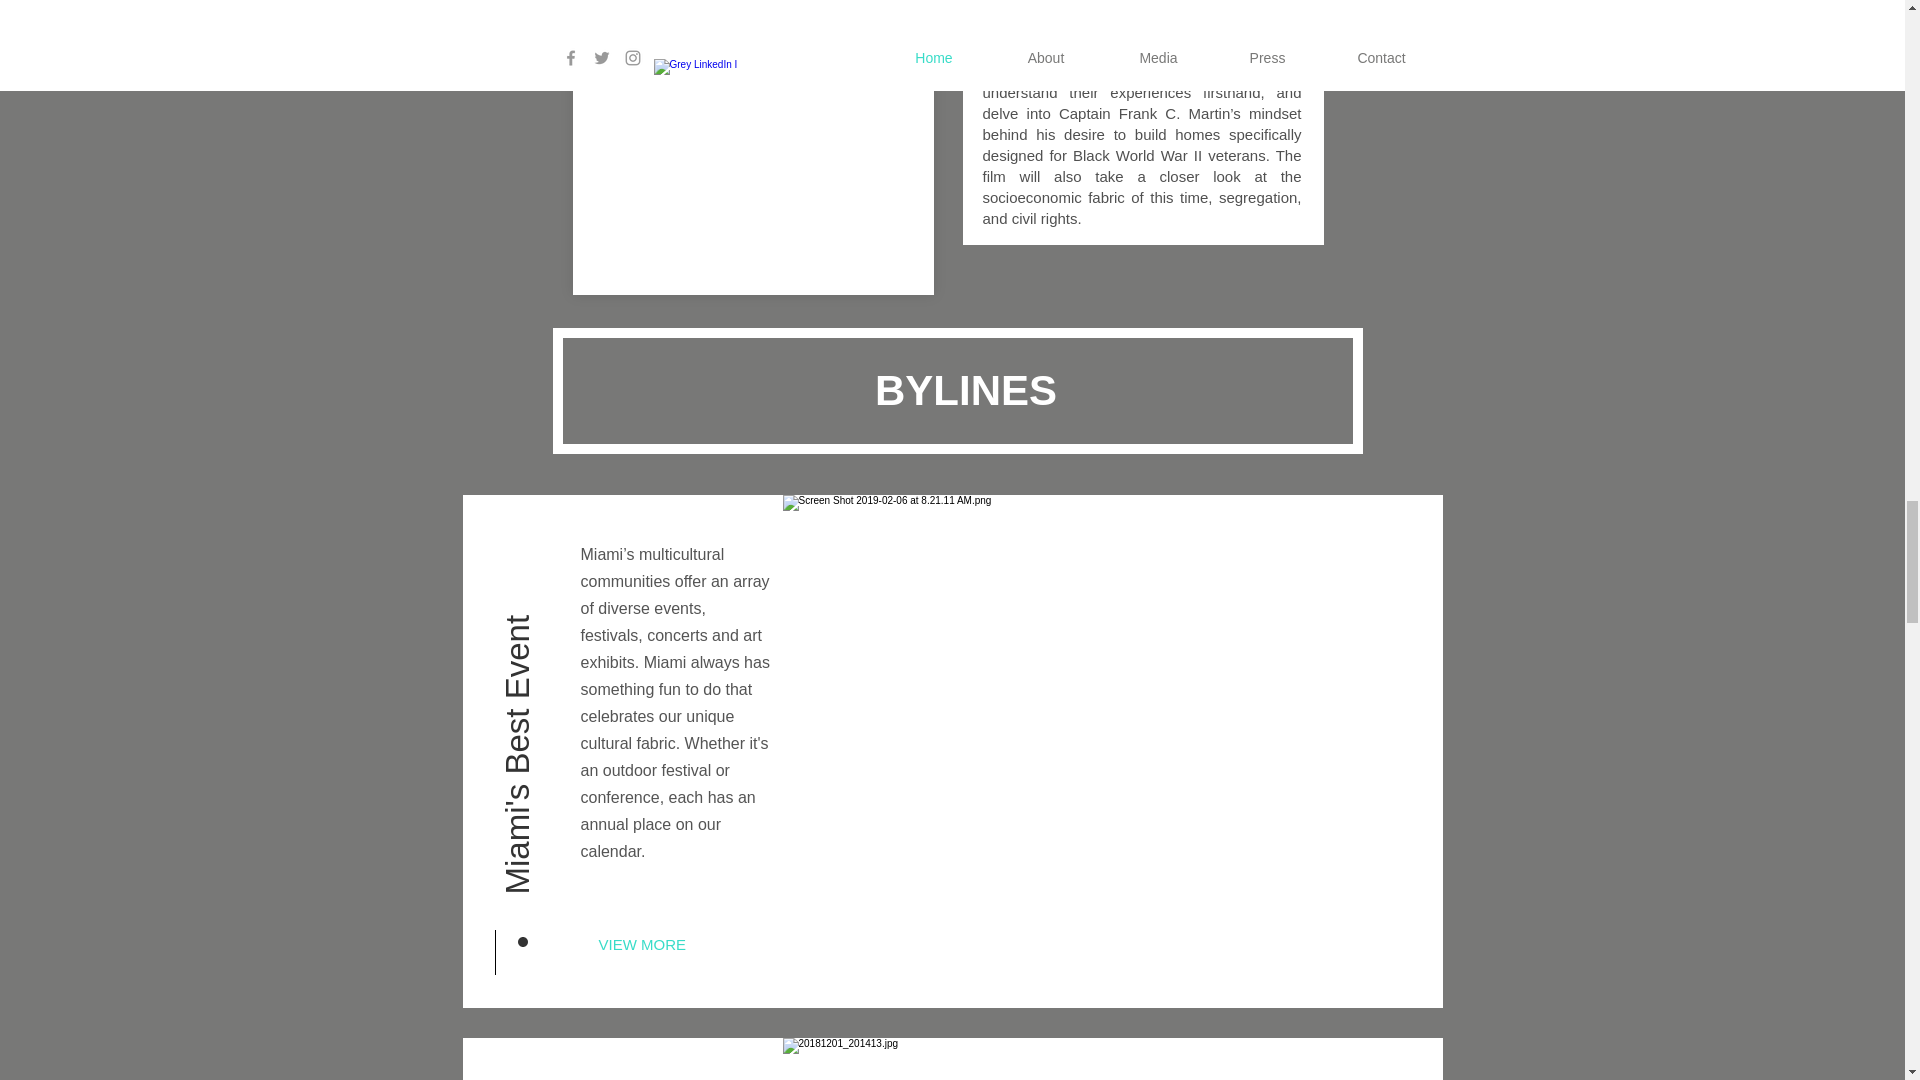  I want to click on VIEW MORE, so click(663, 944).